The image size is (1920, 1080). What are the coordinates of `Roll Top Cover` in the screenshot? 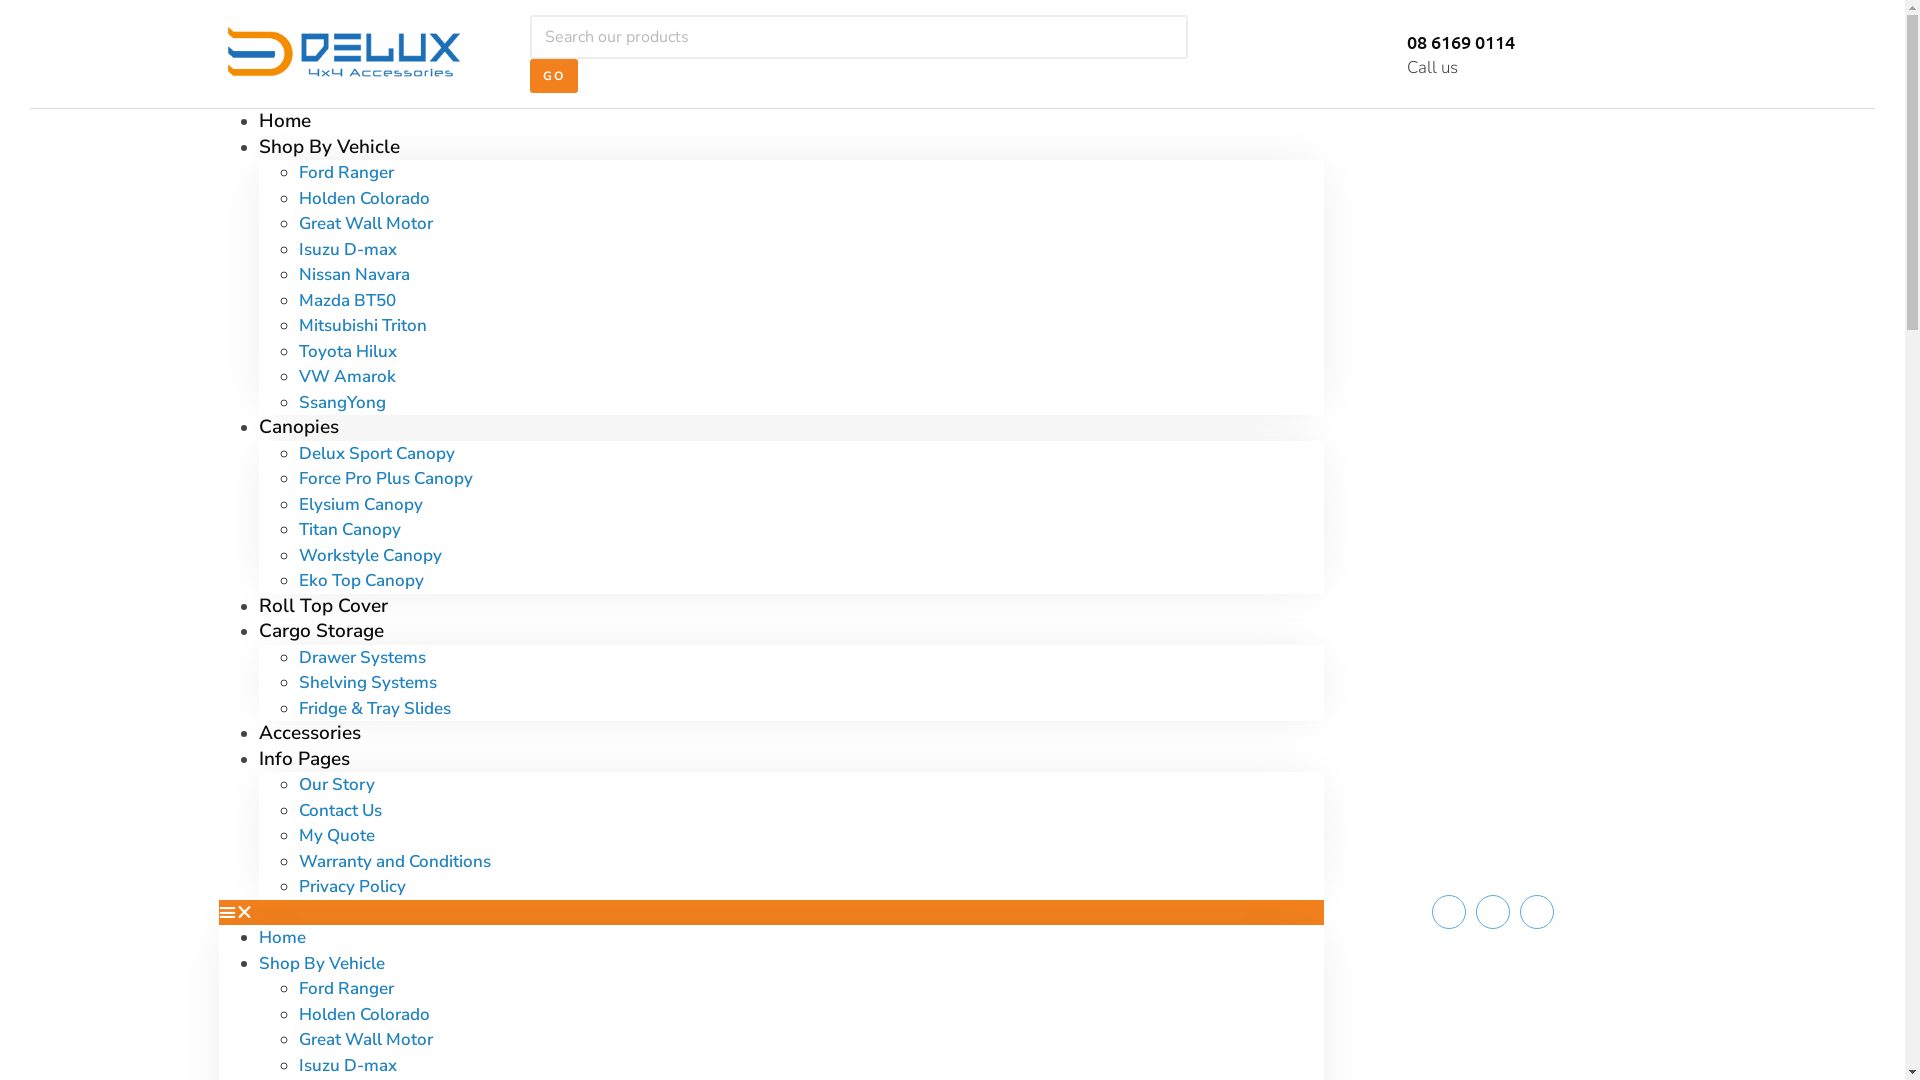 It's located at (322, 605).